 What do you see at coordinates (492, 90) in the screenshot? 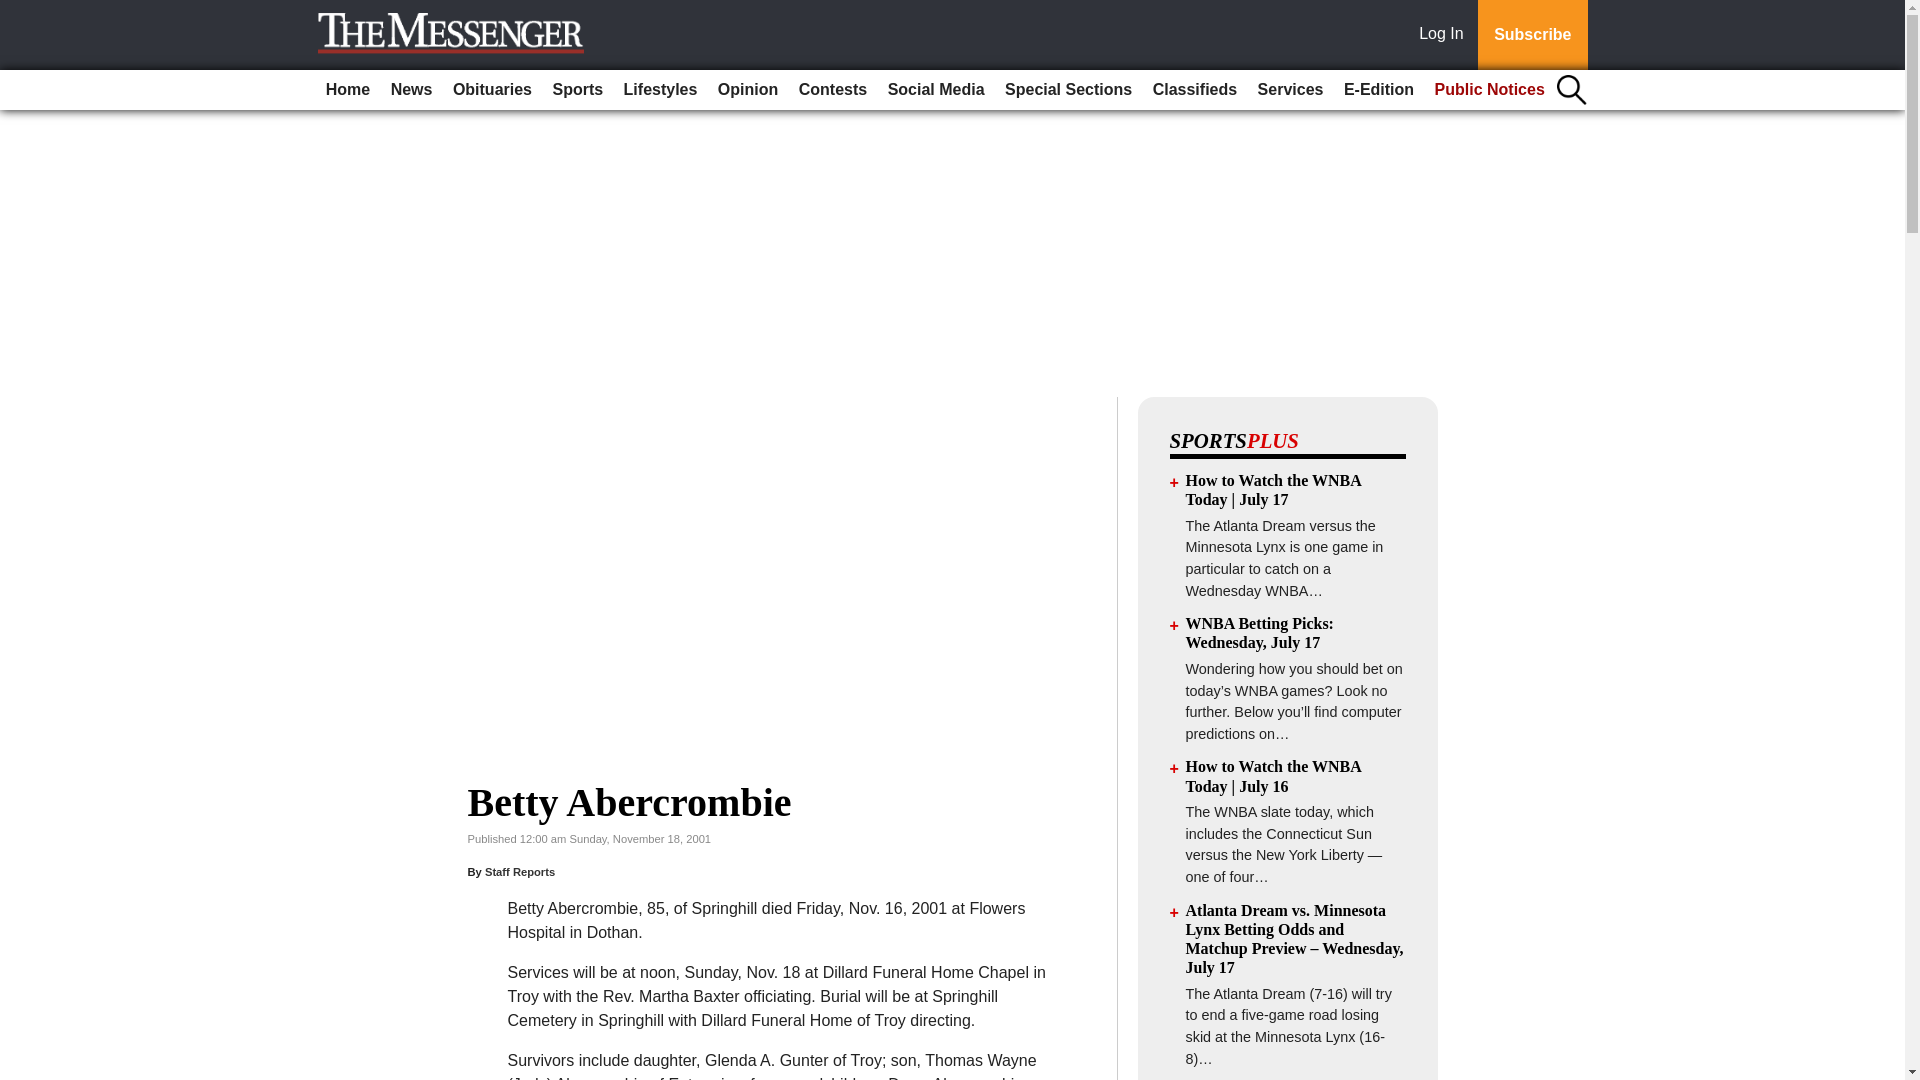
I see `Obituaries` at bounding box center [492, 90].